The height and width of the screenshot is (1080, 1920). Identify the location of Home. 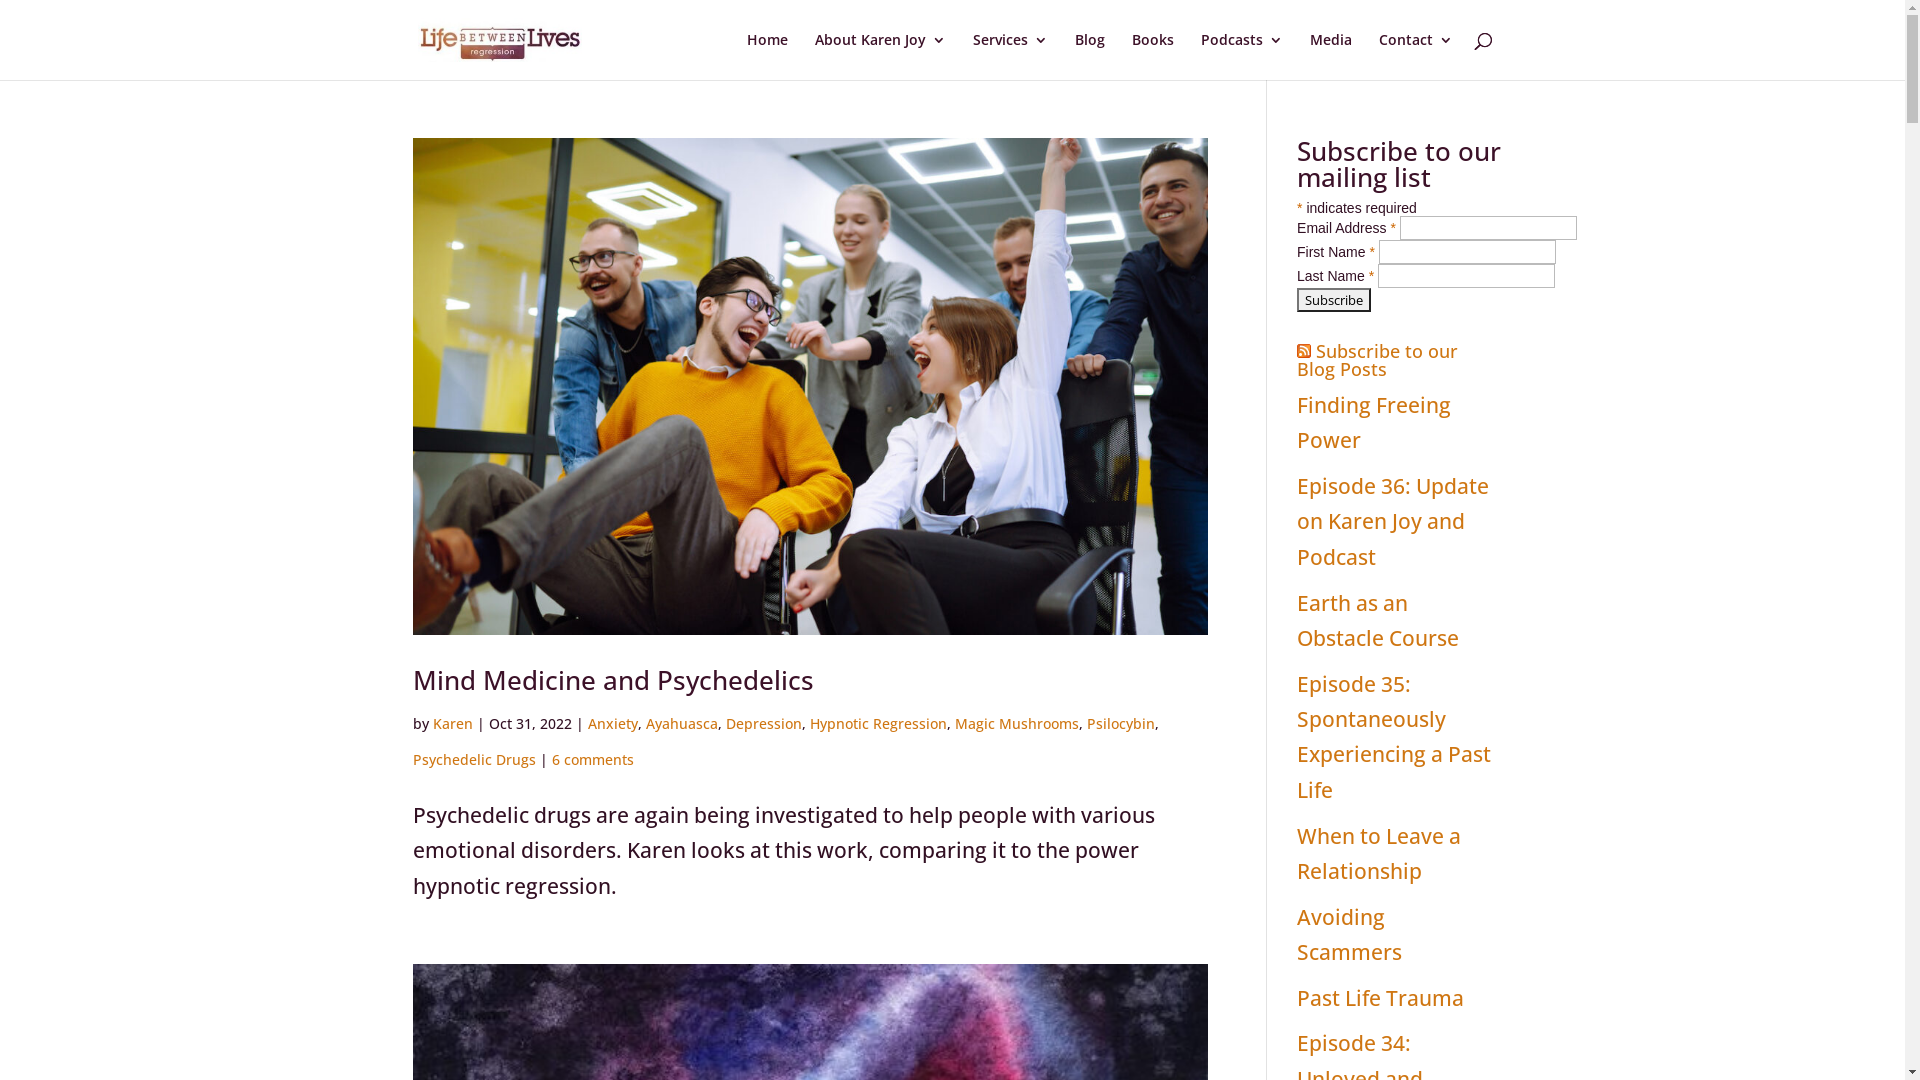
(766, 56).